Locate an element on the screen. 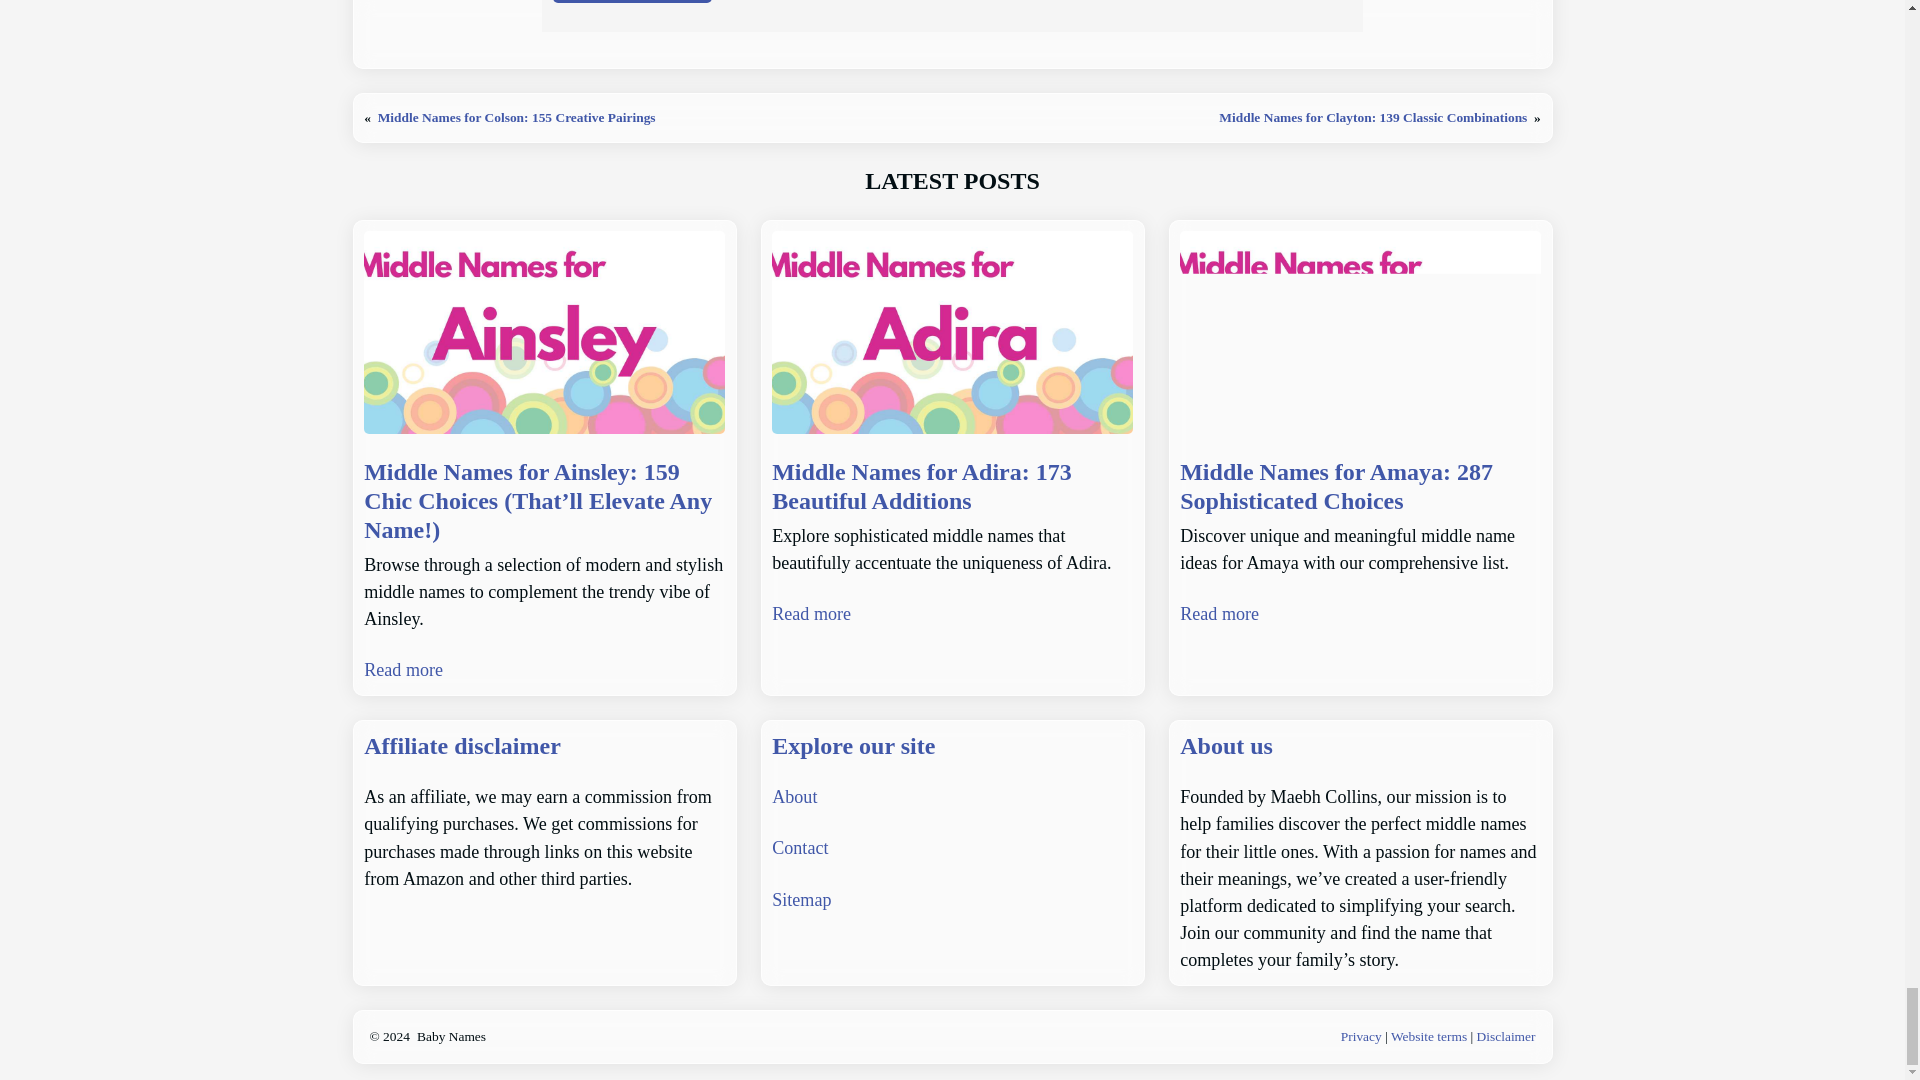  Contact is located at coordinates (799, 848).